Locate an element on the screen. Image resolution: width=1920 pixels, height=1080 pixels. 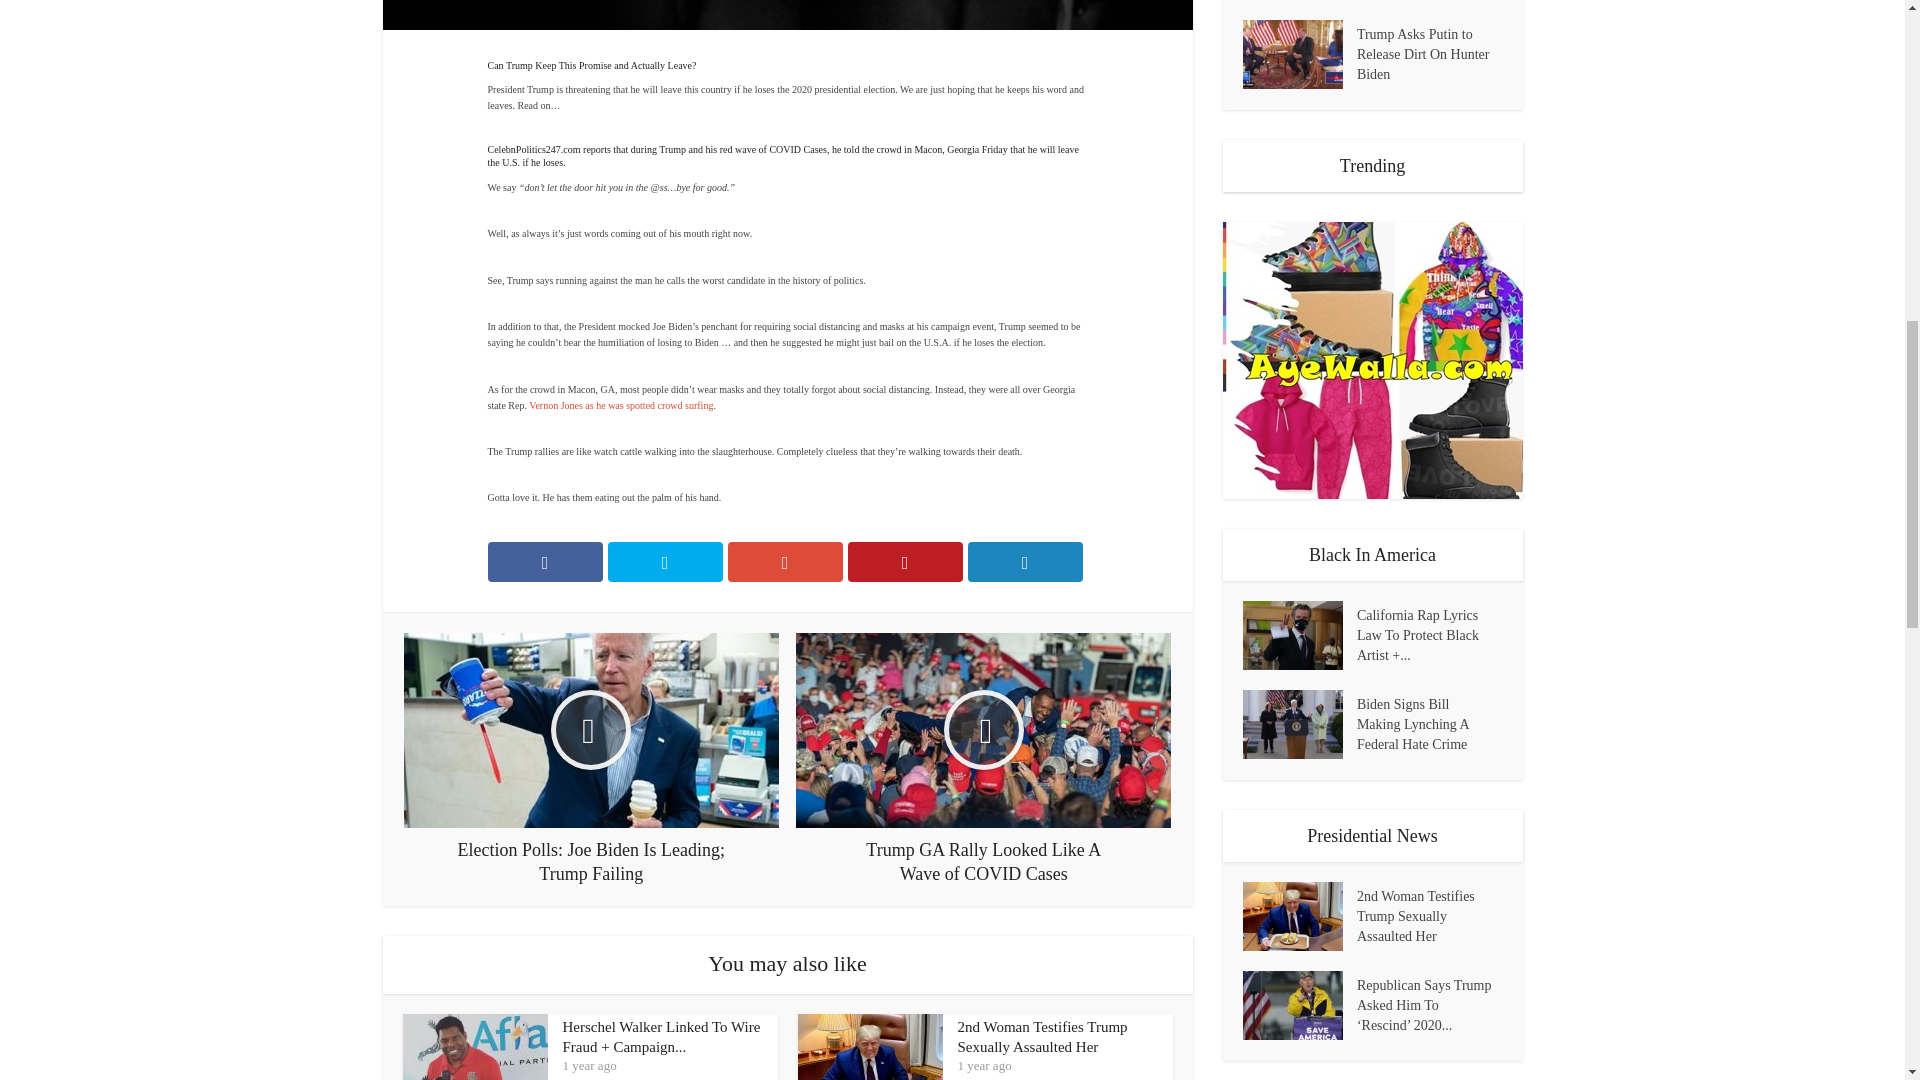
2nd Woman Testifies Trump Sexually Assaulted Her is located at coordinates (1043, 1037).